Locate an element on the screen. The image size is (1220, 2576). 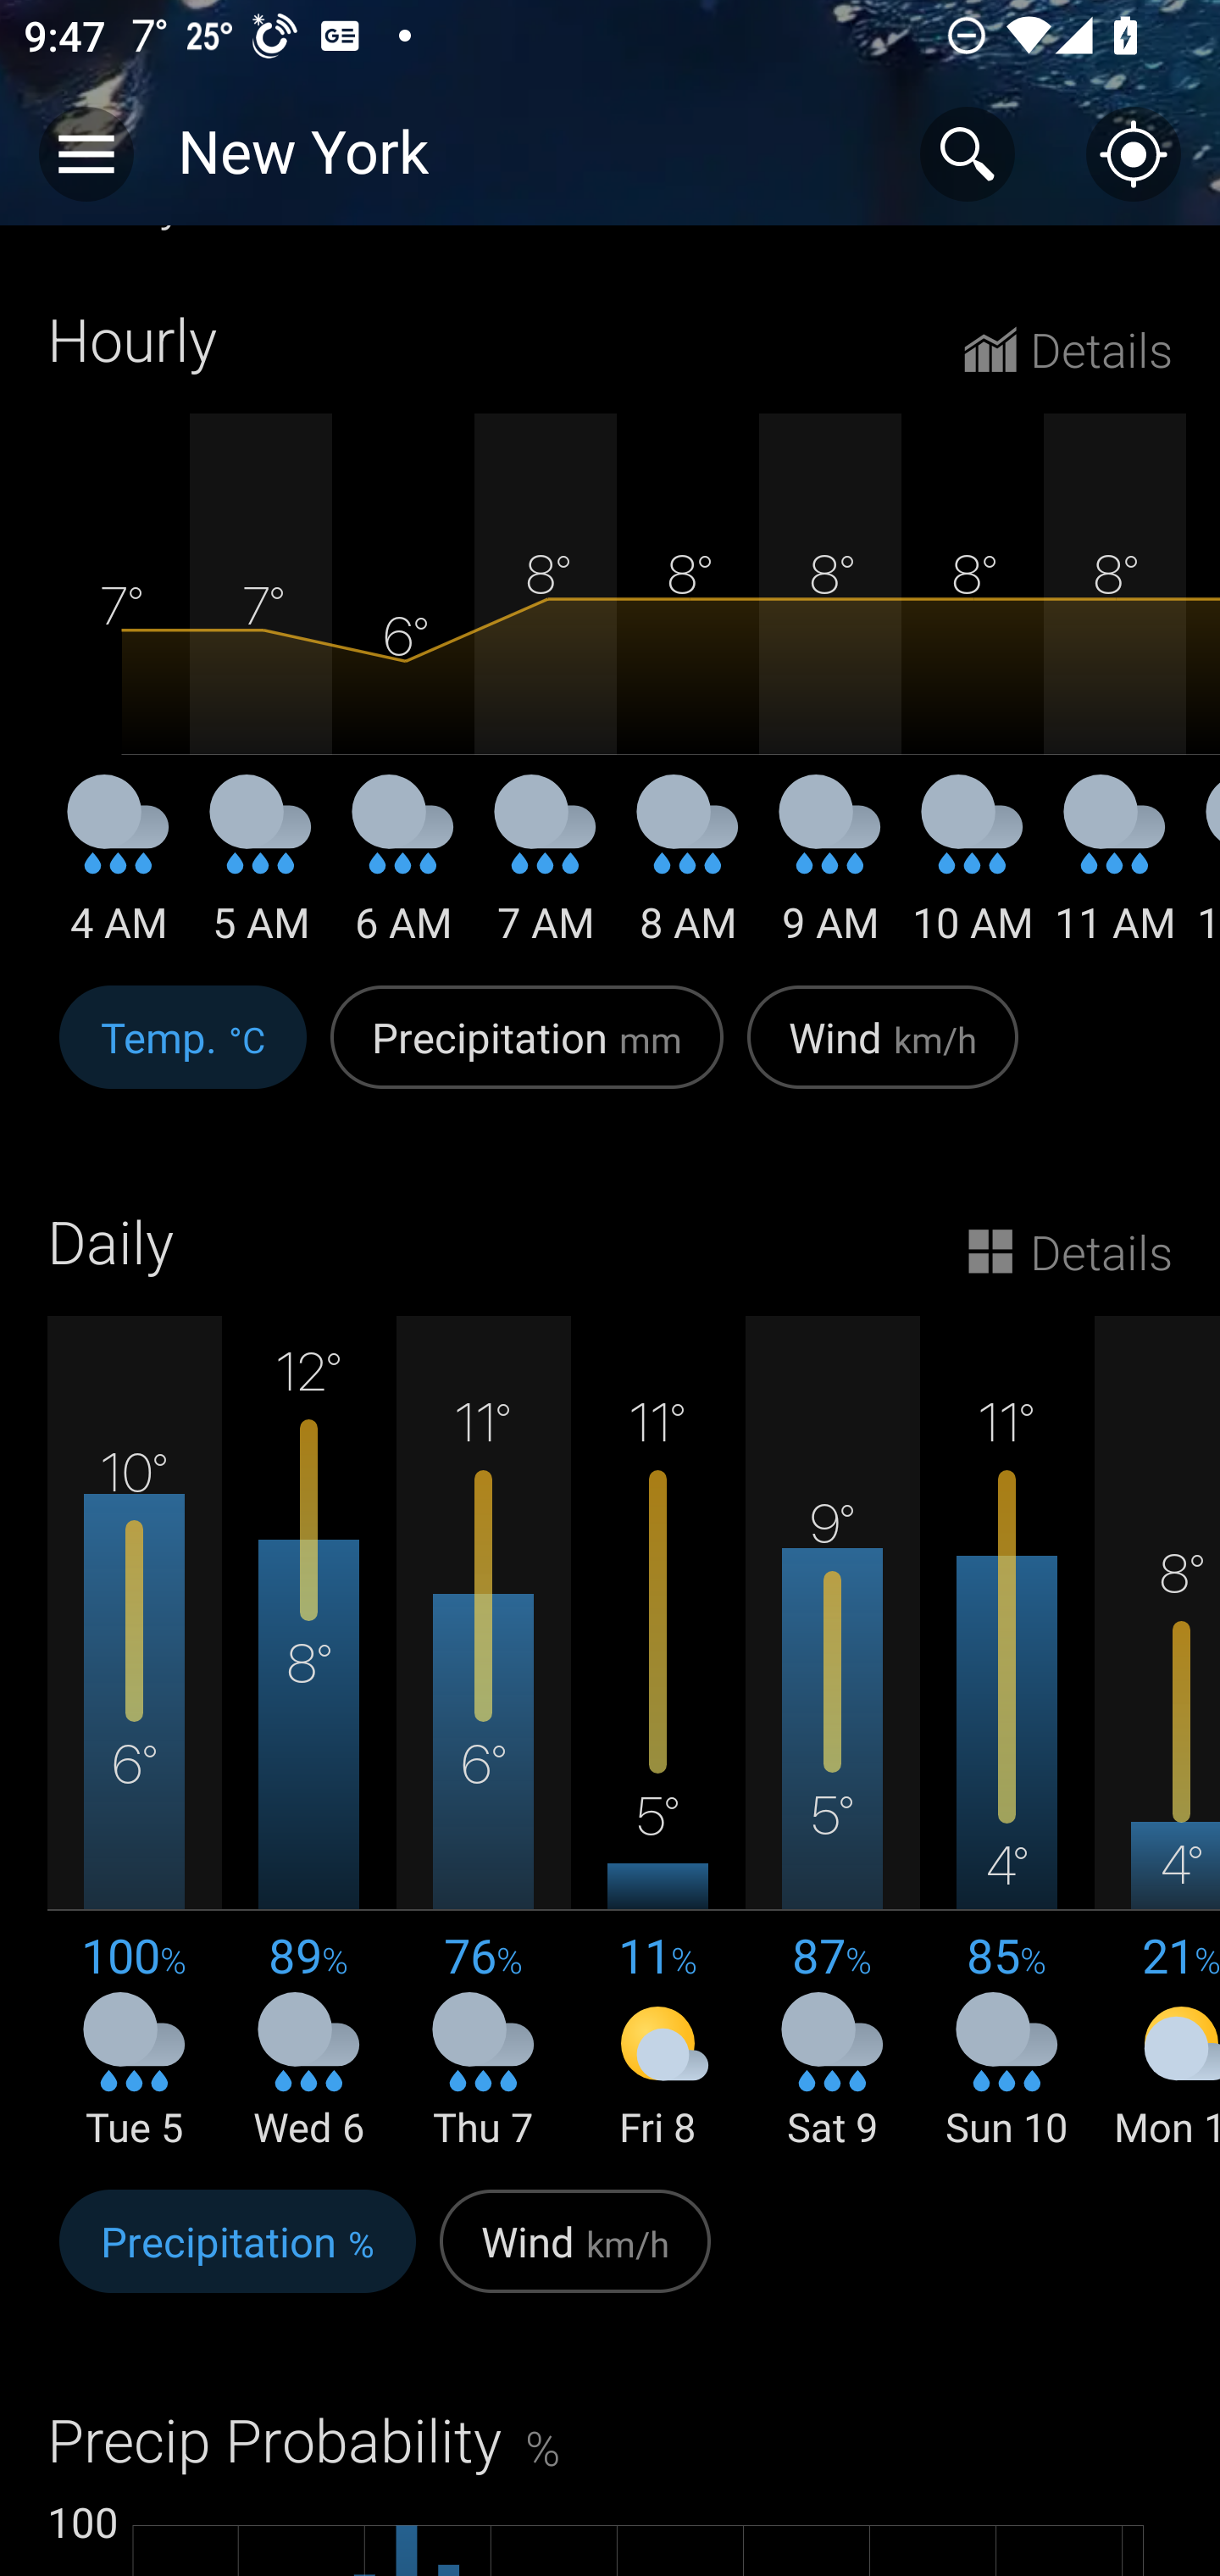
11° 4° 85 % Sun 10 is located at coordinates (1006, 1735).